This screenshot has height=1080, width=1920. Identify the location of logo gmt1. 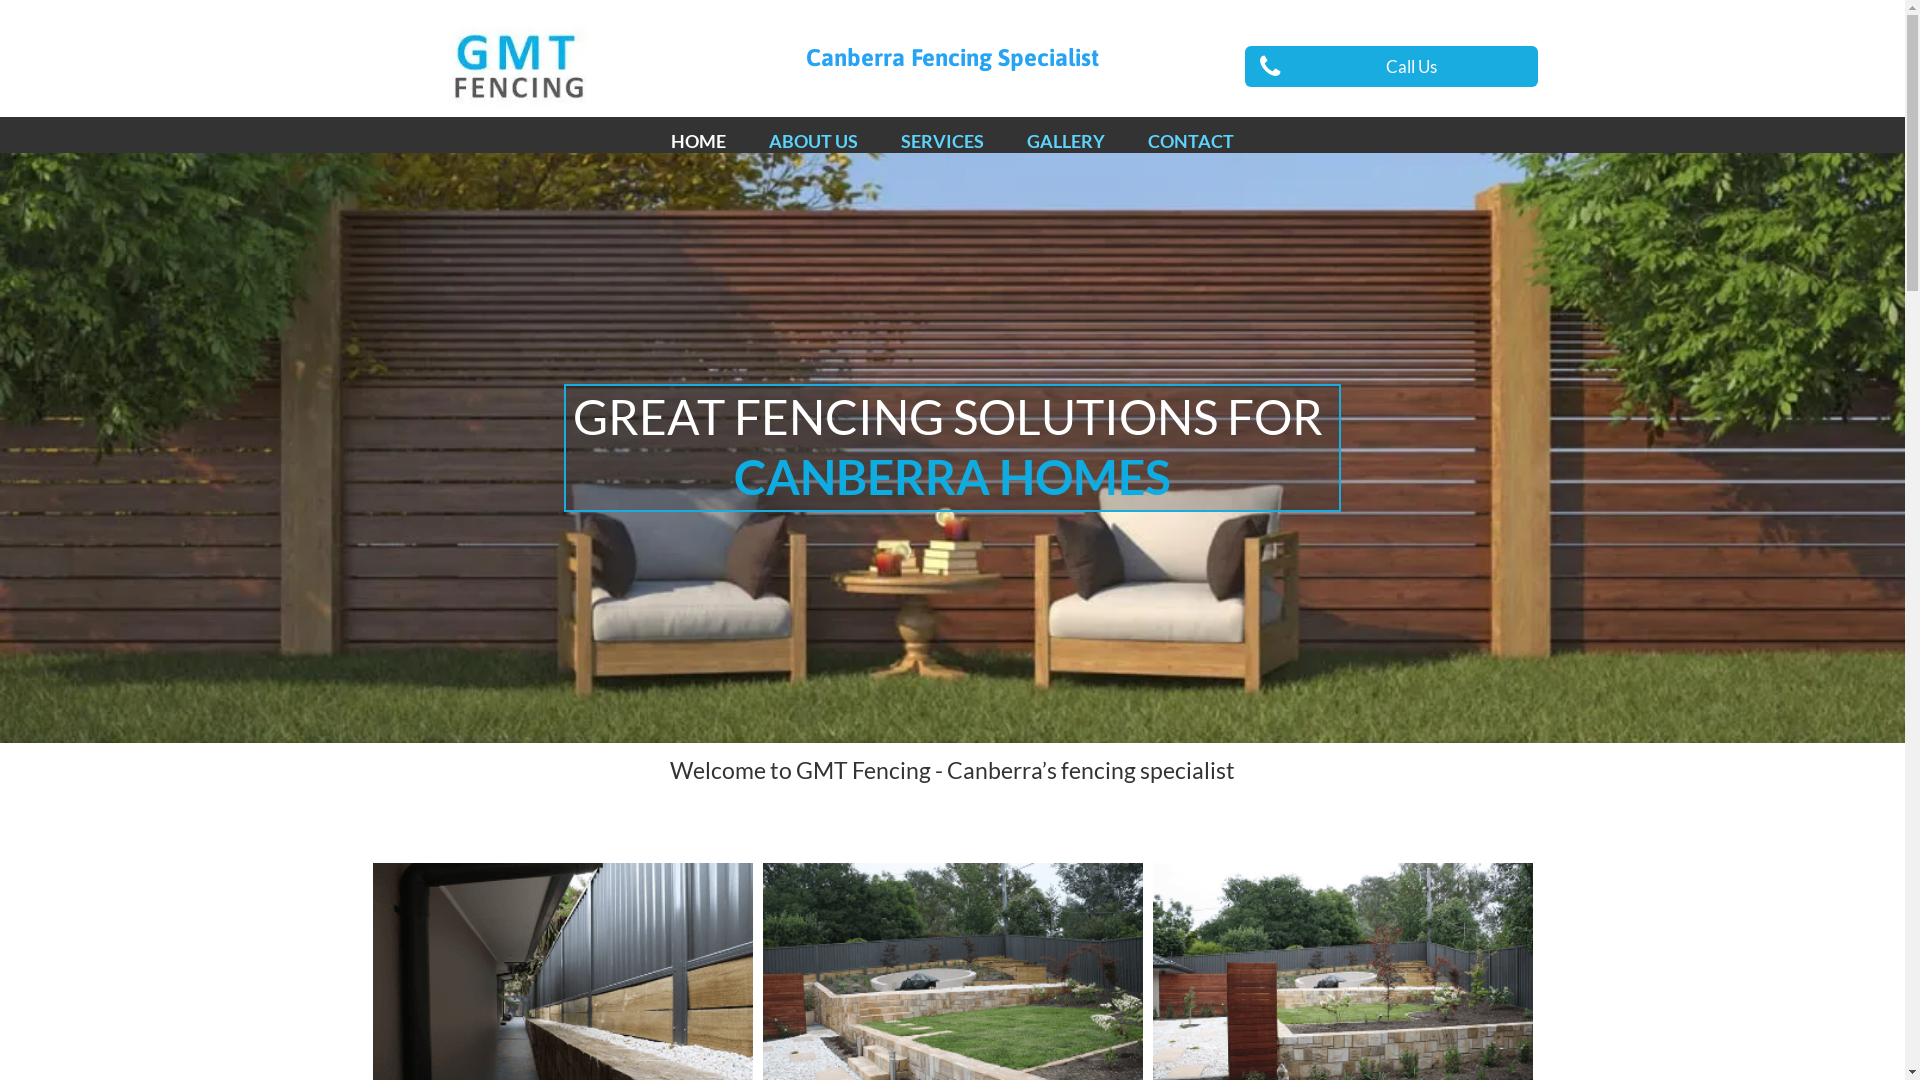
(514, 66).